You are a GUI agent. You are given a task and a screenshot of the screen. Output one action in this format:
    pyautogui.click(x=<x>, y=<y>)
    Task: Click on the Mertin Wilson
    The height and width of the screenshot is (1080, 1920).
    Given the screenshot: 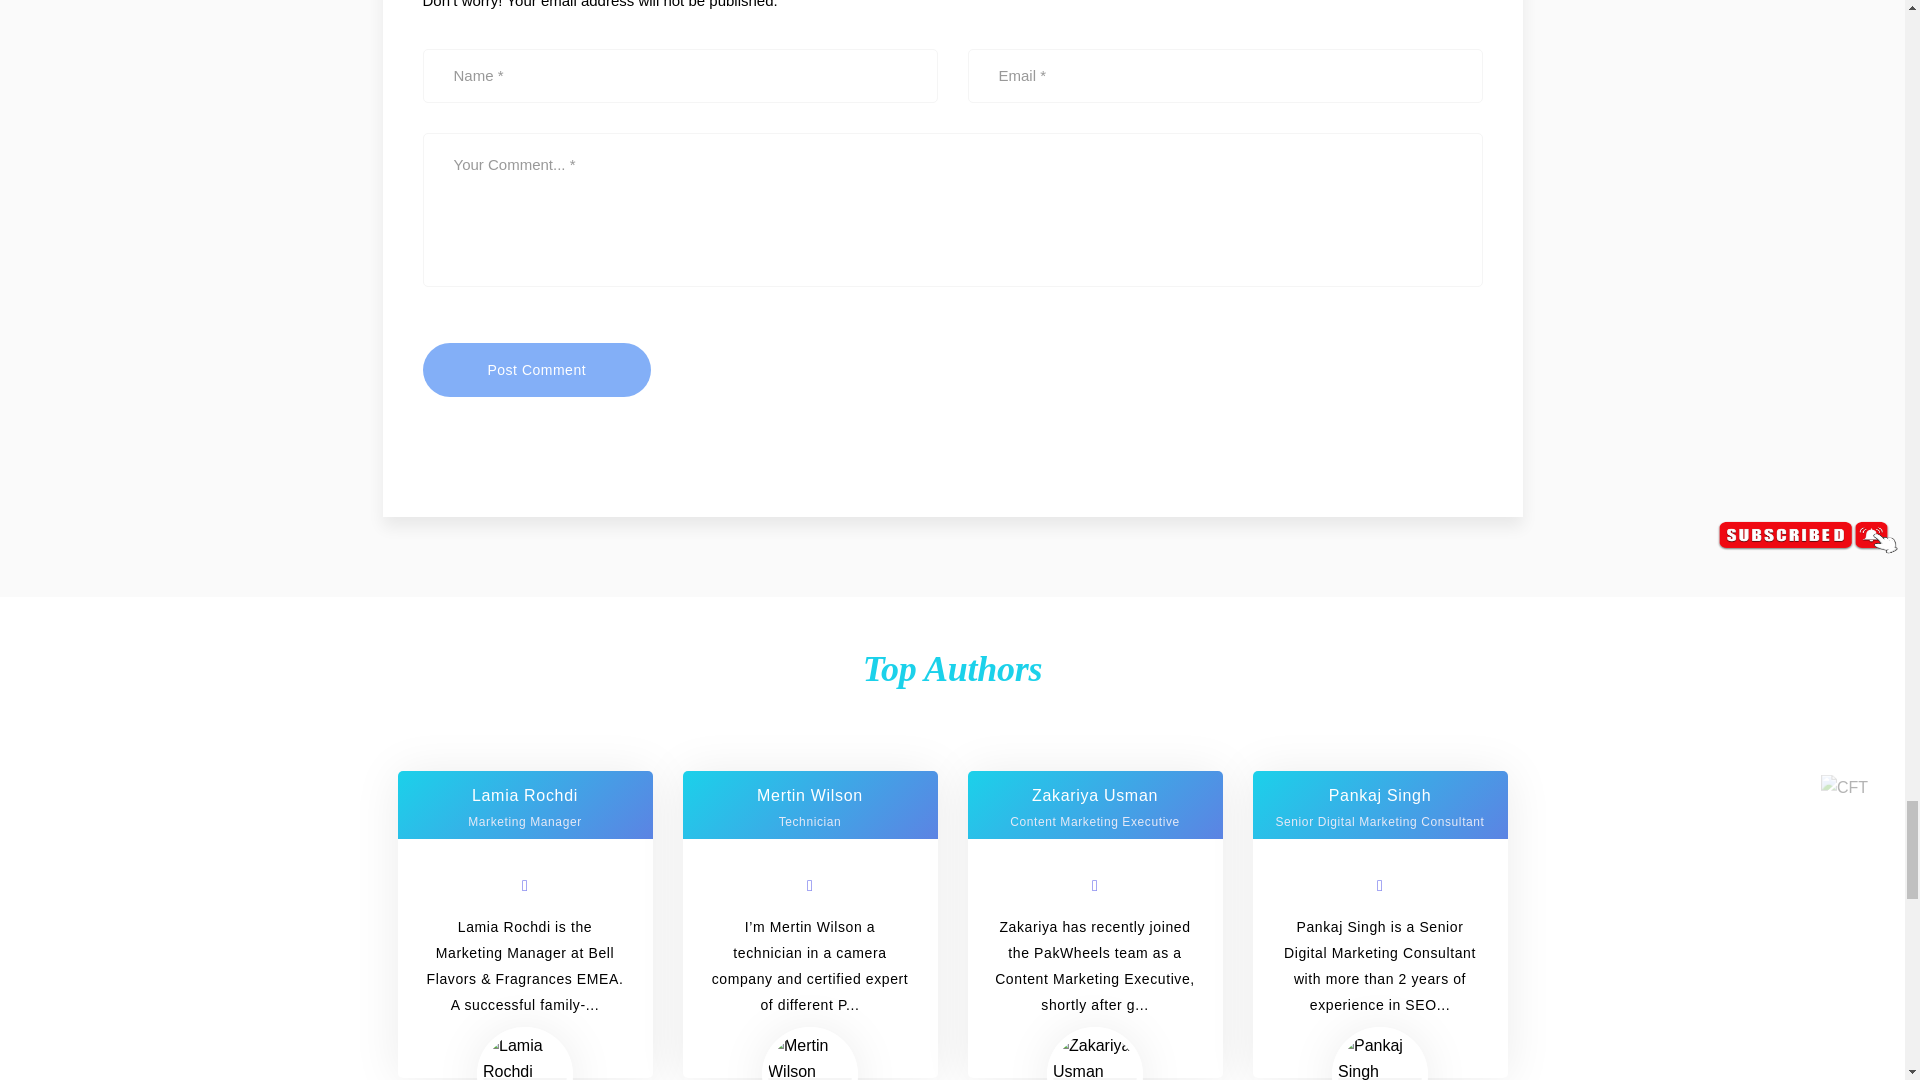 What is the action you would take?
    pyautogui.click(x=810, y=1056)
    